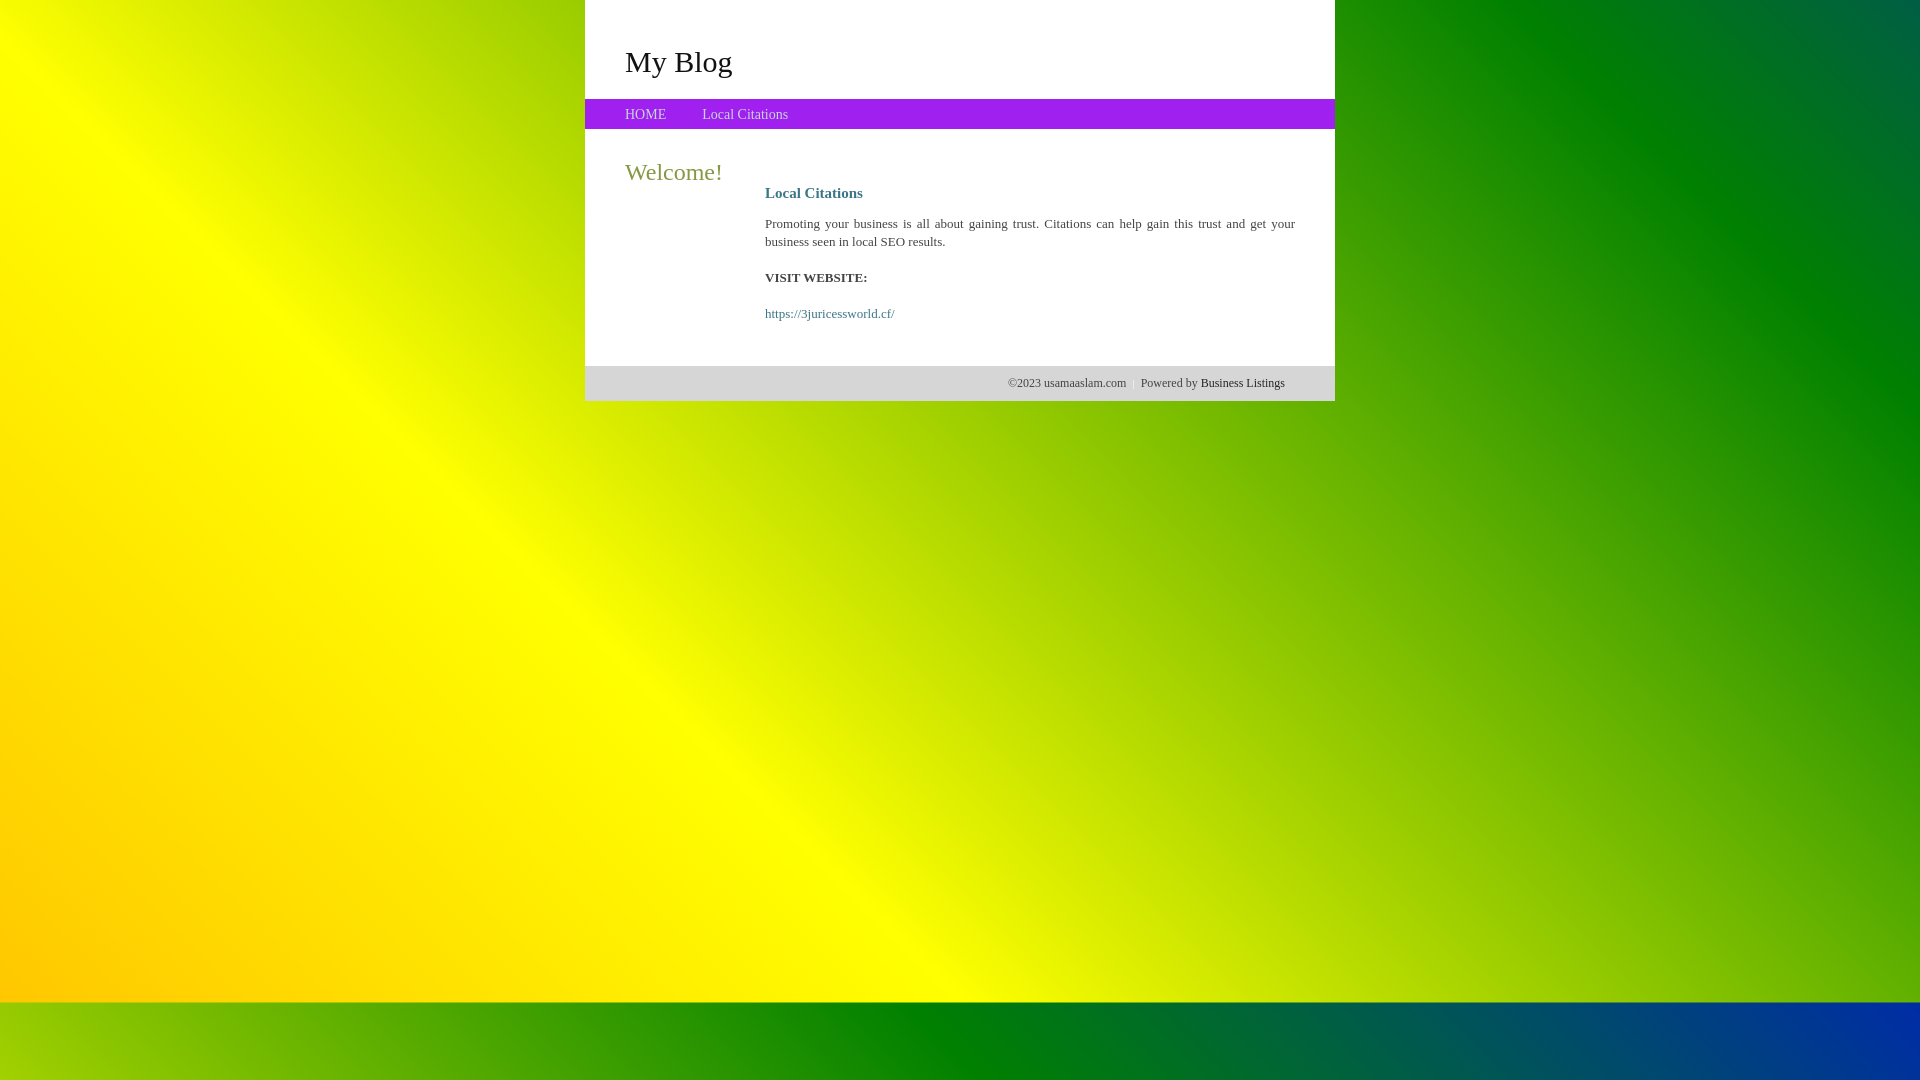 Image resolution: width=1920 pixels, height=1080 pixels. Describe the element at coordinates (679, 61) in the screenshot. I see `My Blog` at that location.